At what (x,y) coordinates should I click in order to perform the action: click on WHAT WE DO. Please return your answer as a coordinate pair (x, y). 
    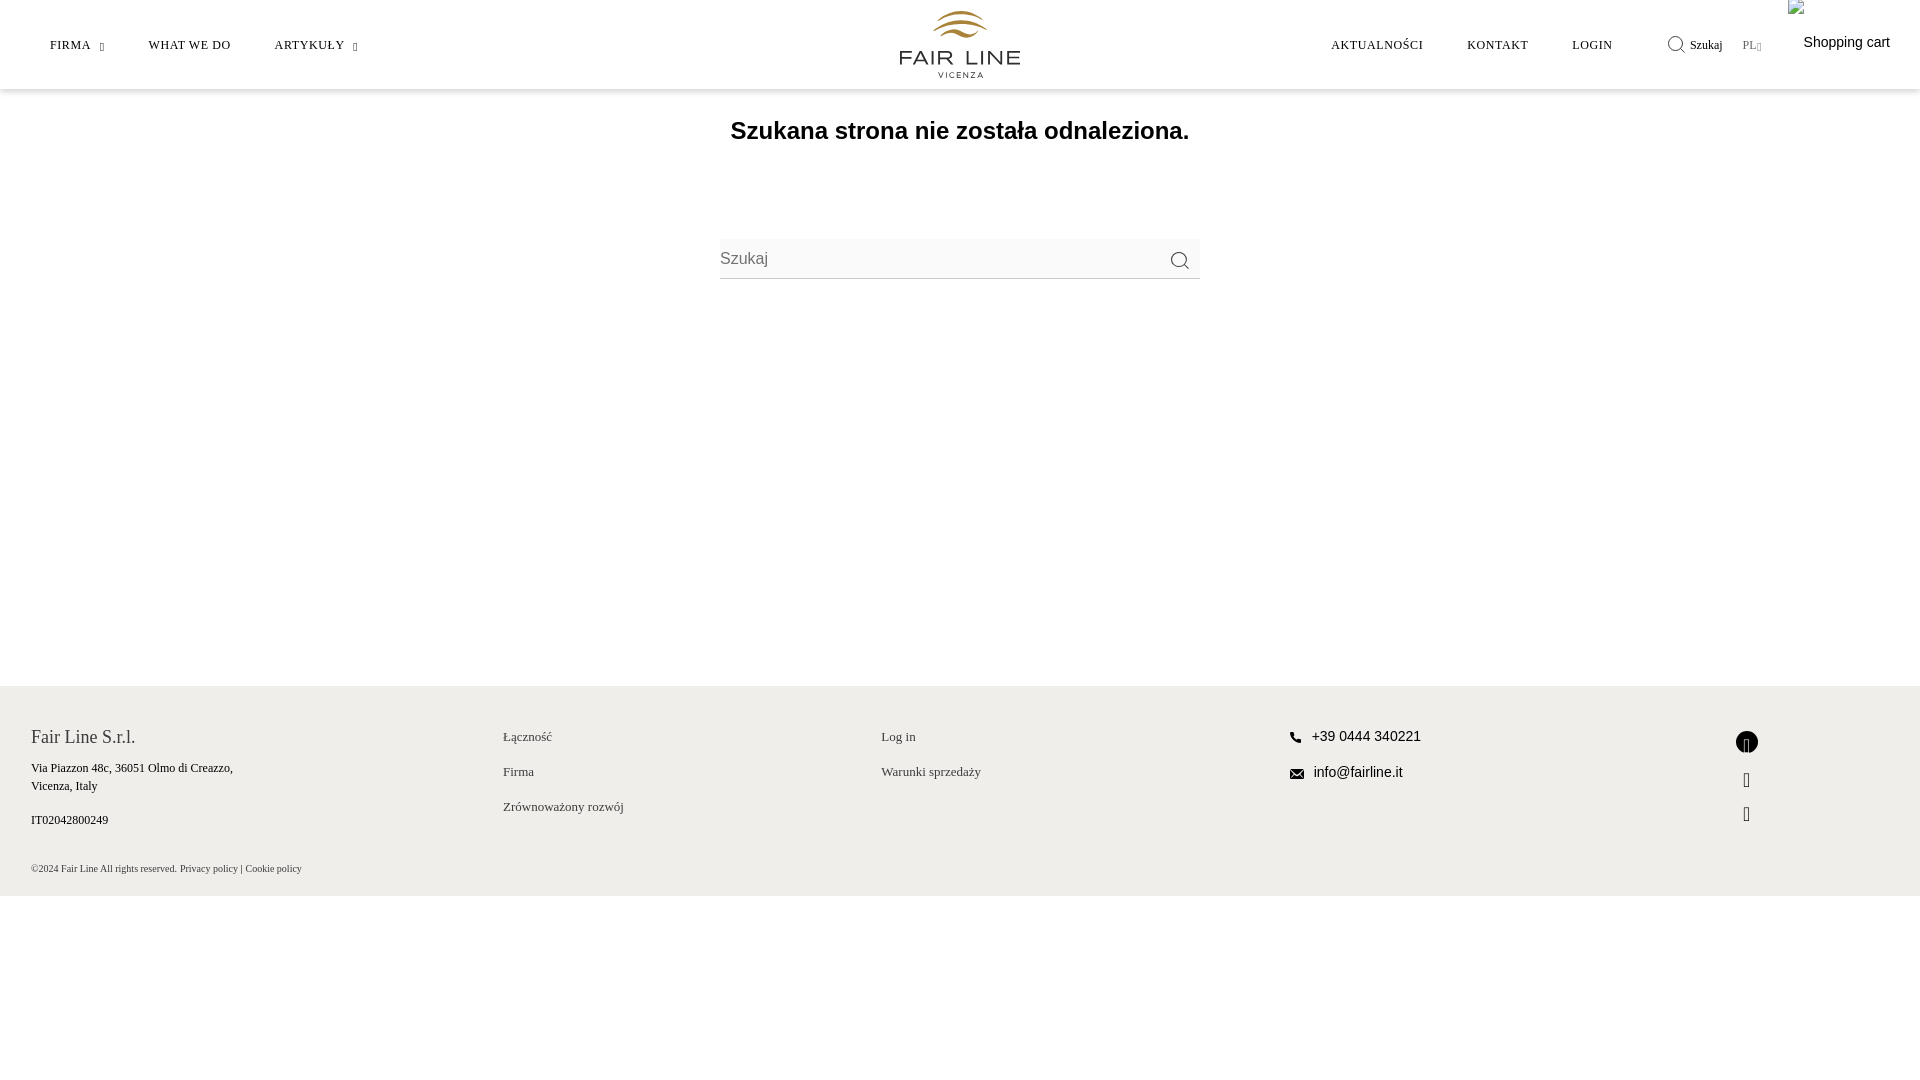
    Looking at the image, I should click on (188, 44).